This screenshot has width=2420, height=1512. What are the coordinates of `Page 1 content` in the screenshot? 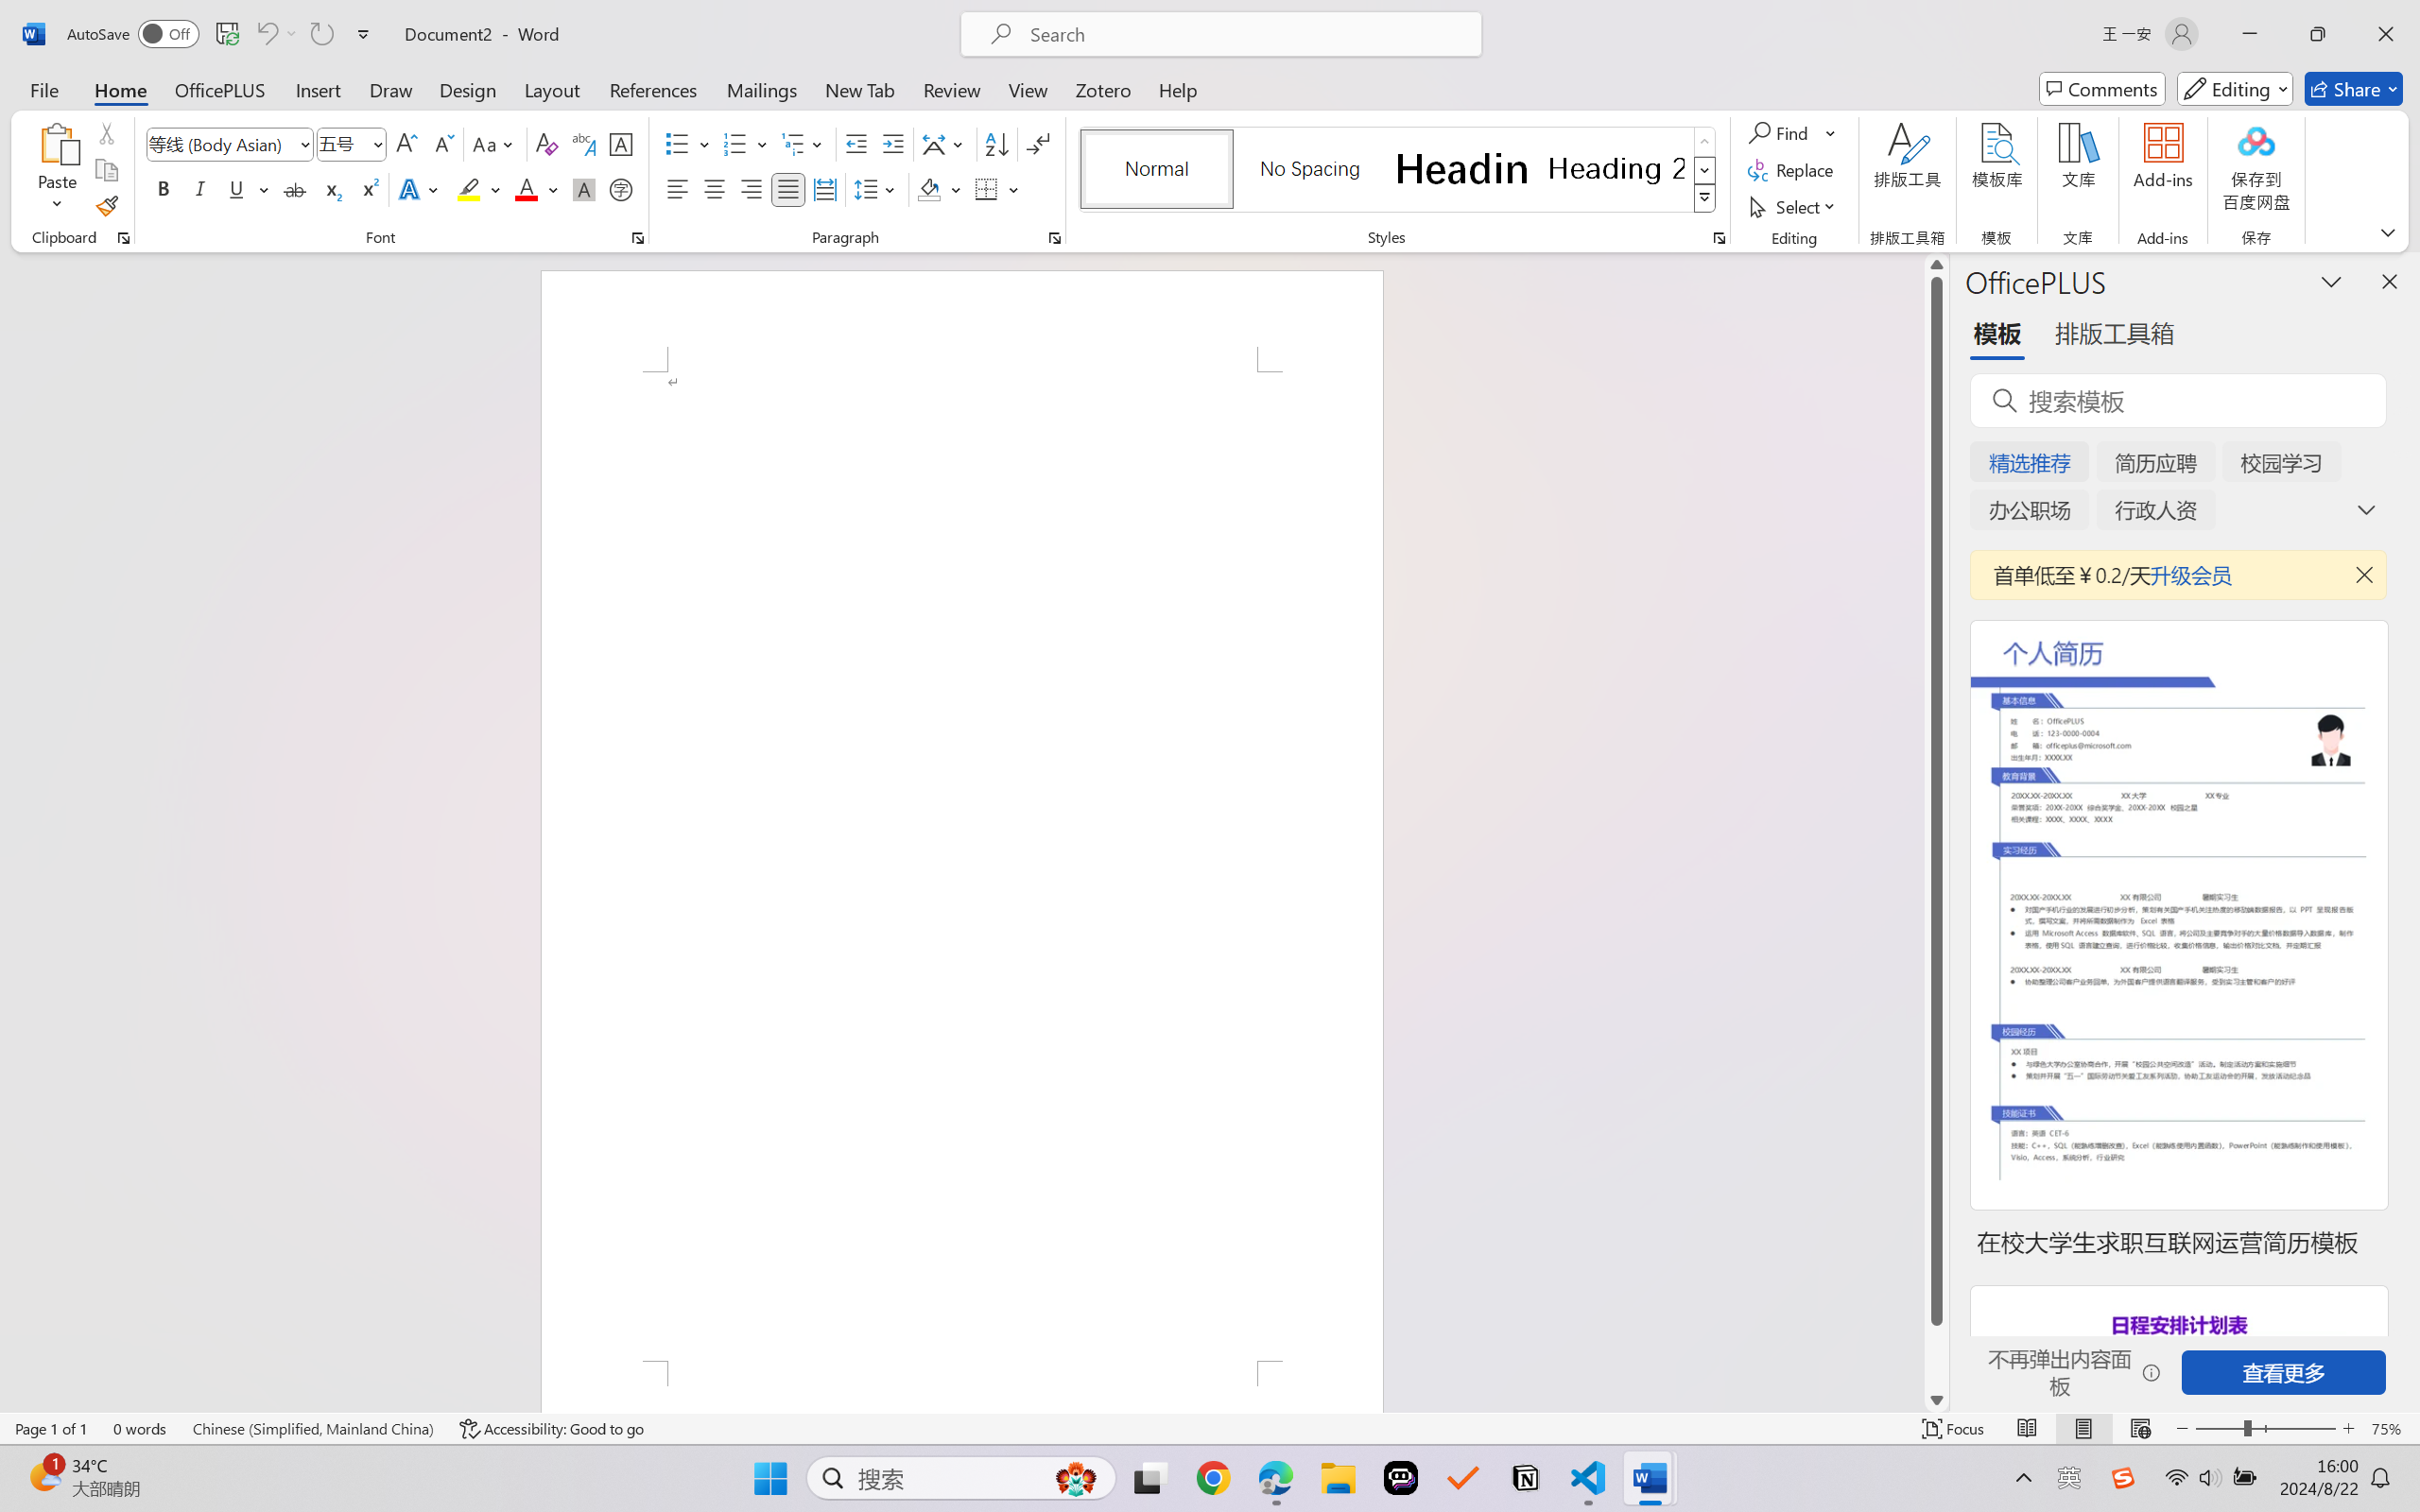 It's located at (961, 866).